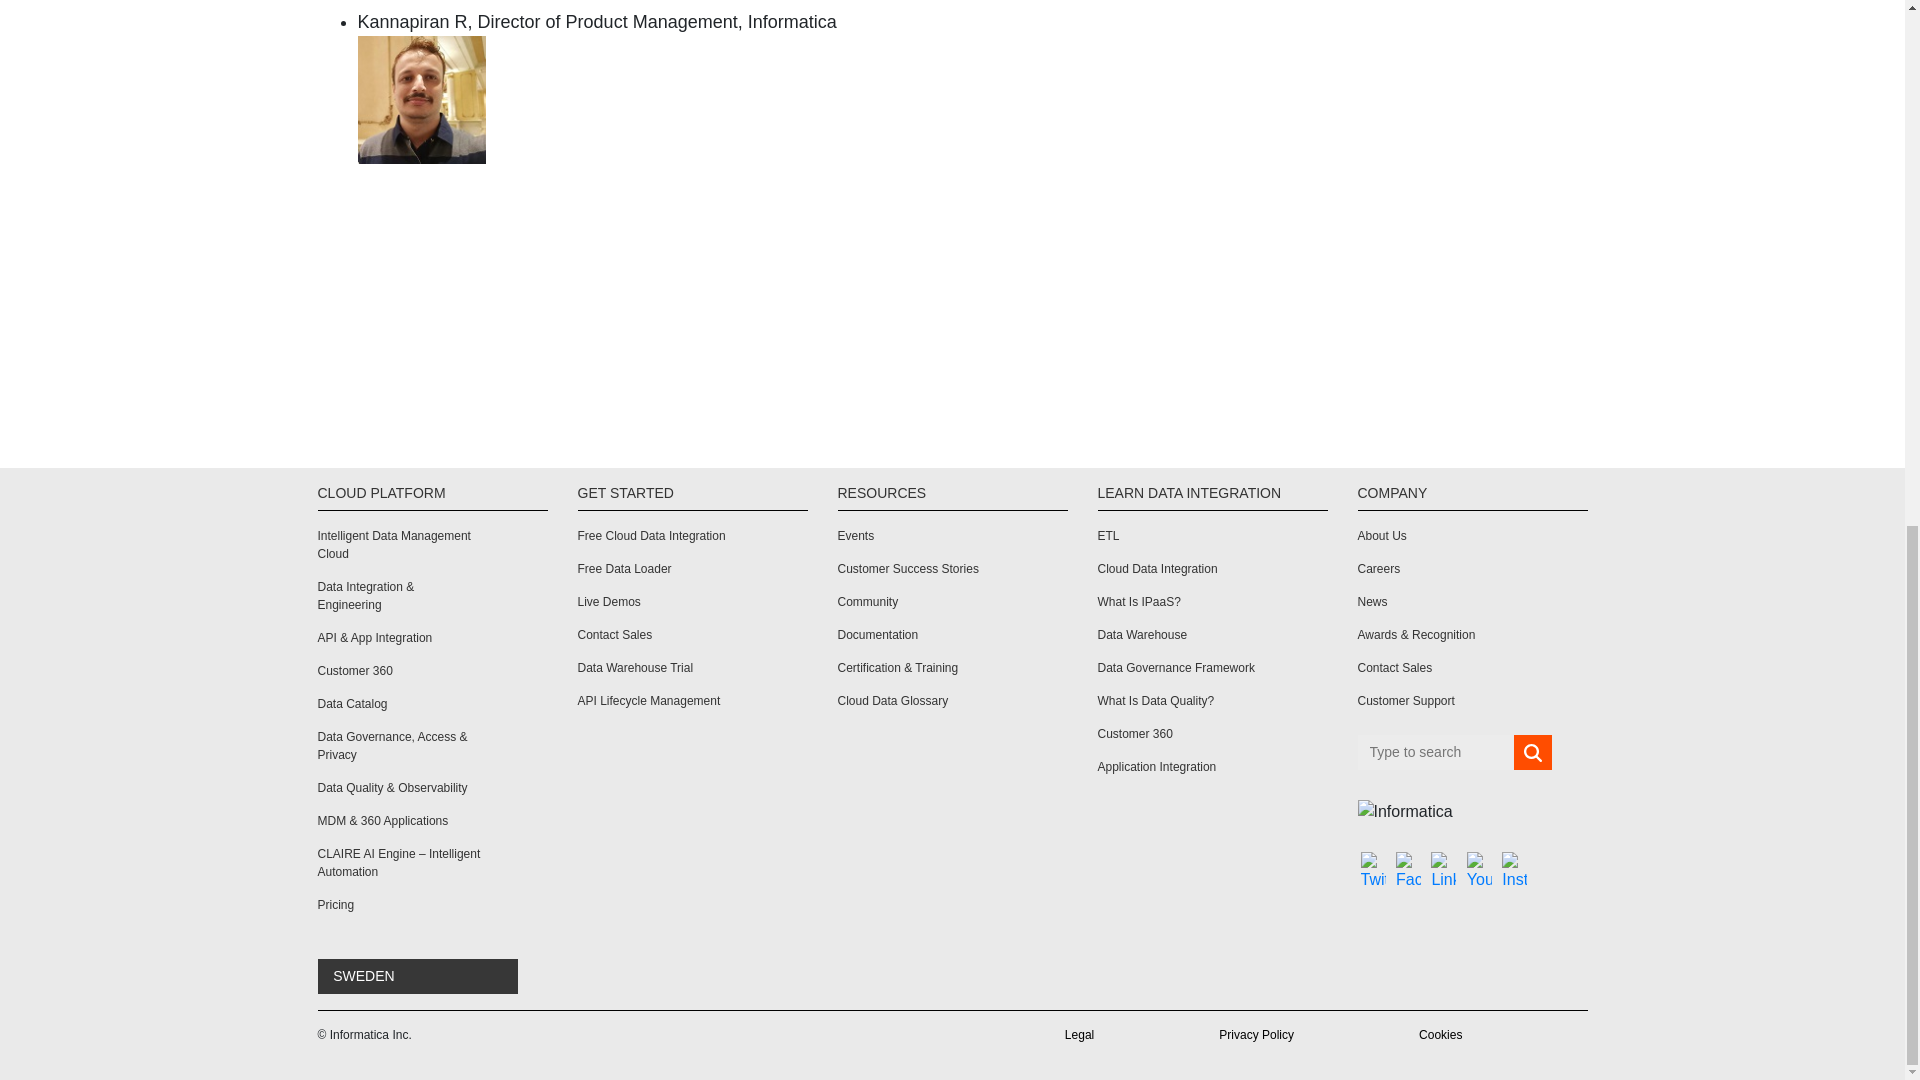 The image size is (1920, 1080). Describe the element at coordinates (1436, 752) in the screenshot. I see `Insert a query. Press enter to send` at that location.